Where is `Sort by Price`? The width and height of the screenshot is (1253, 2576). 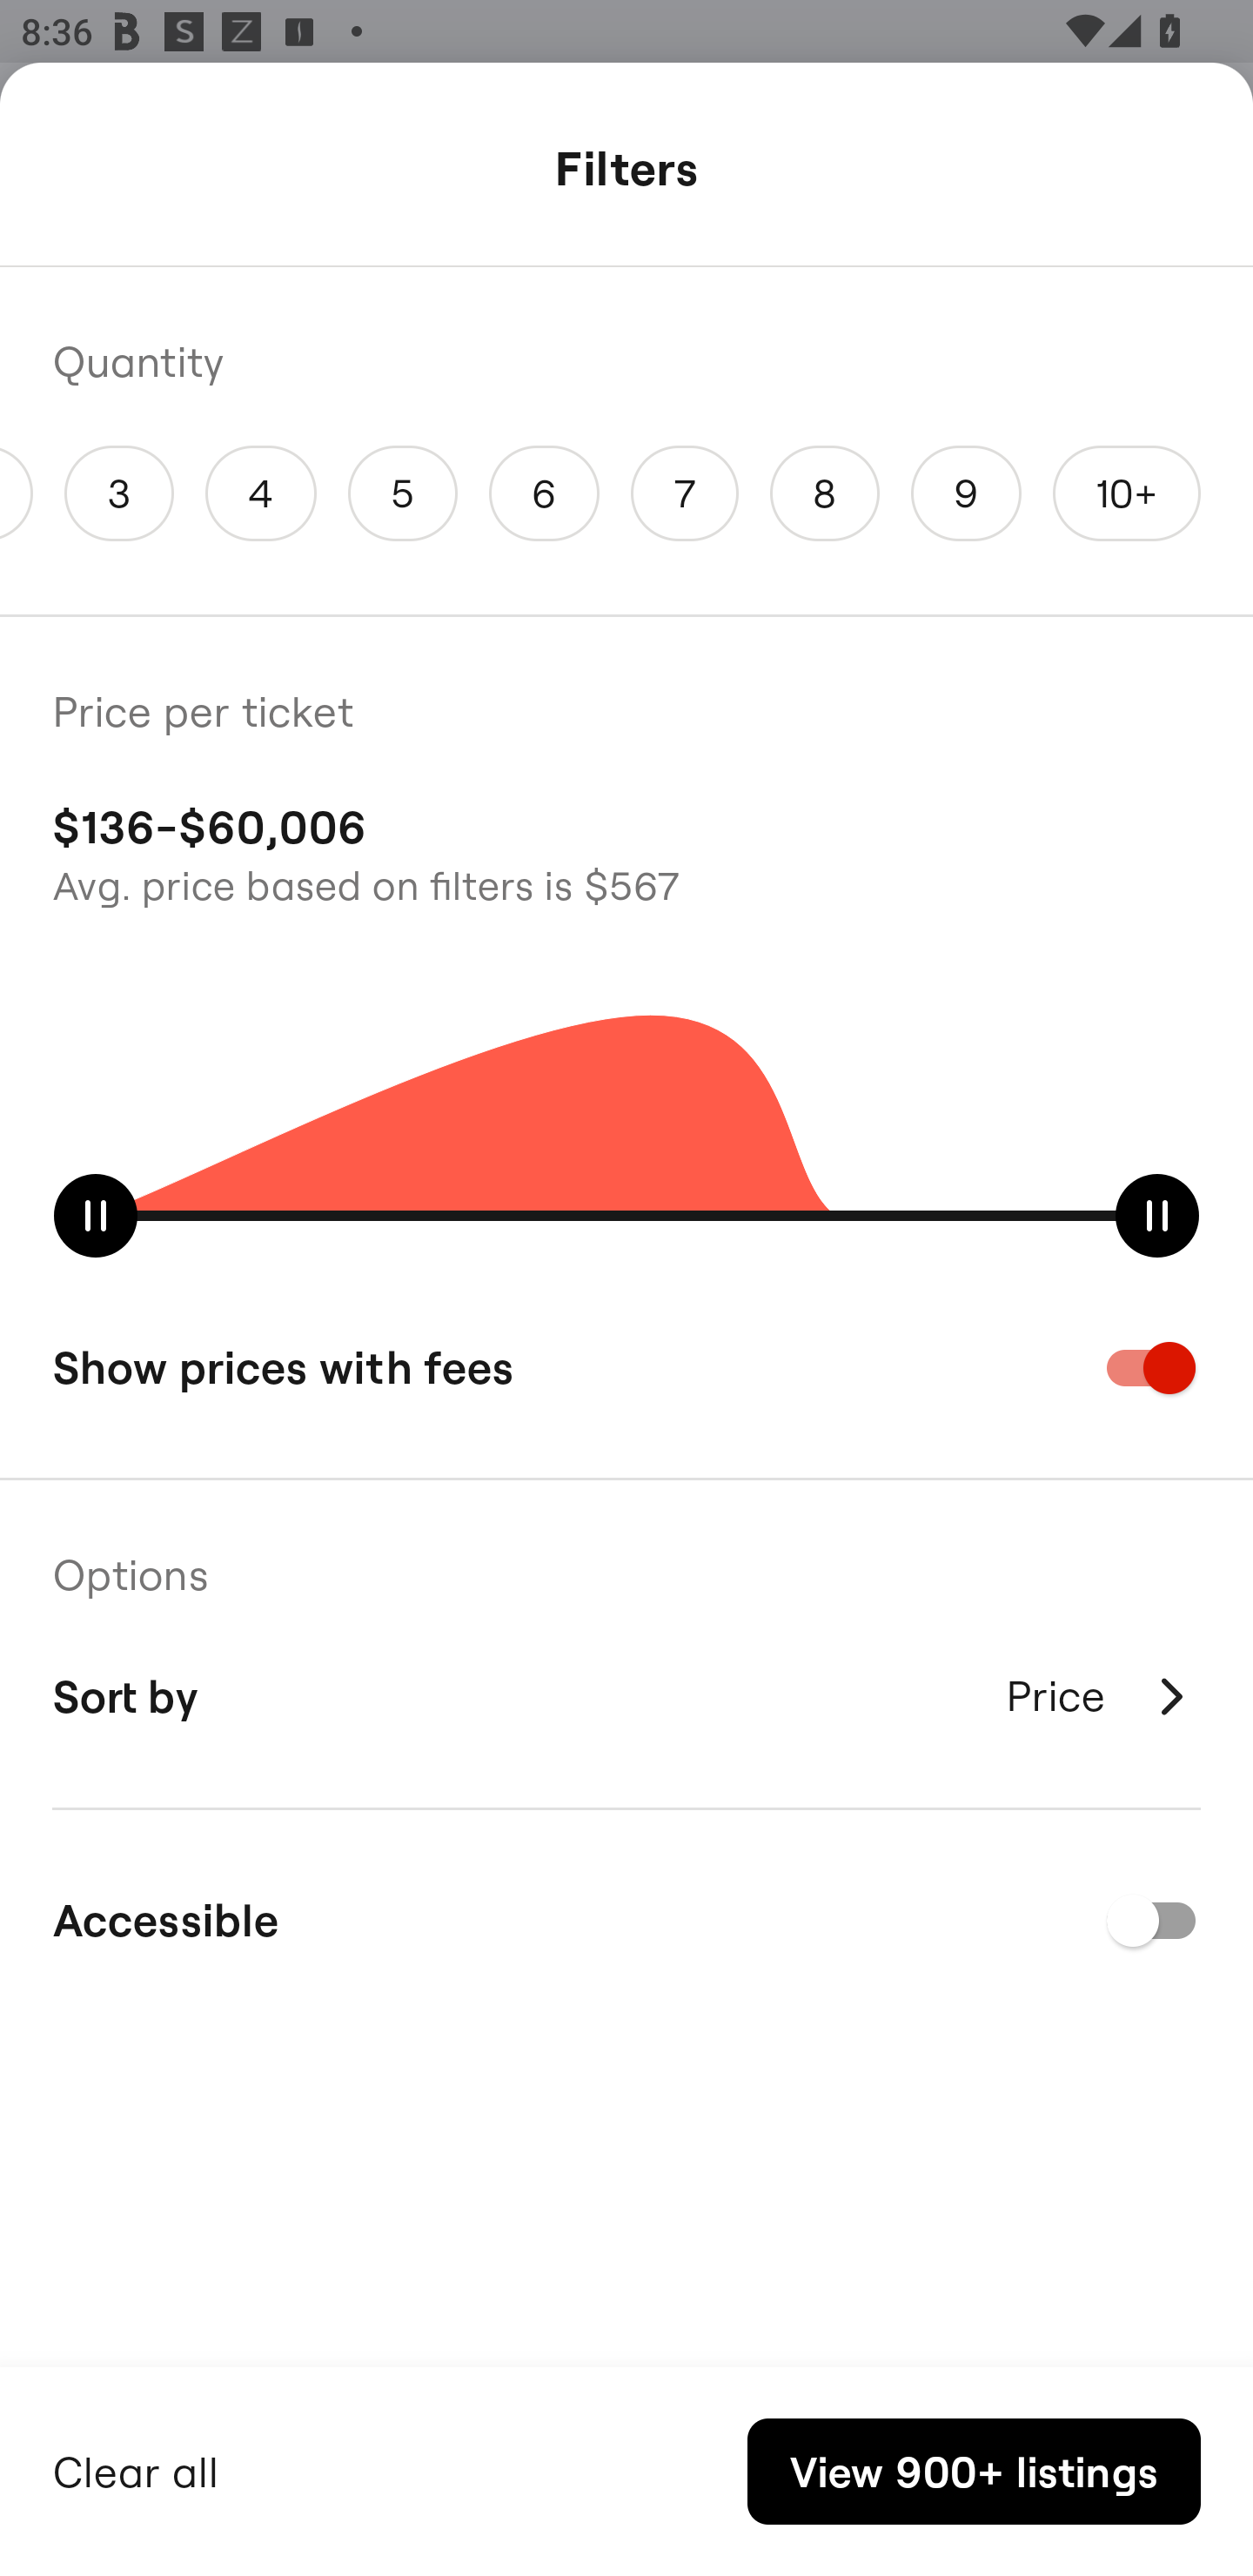 Sort by Price is located at coordinates (626, 1695).